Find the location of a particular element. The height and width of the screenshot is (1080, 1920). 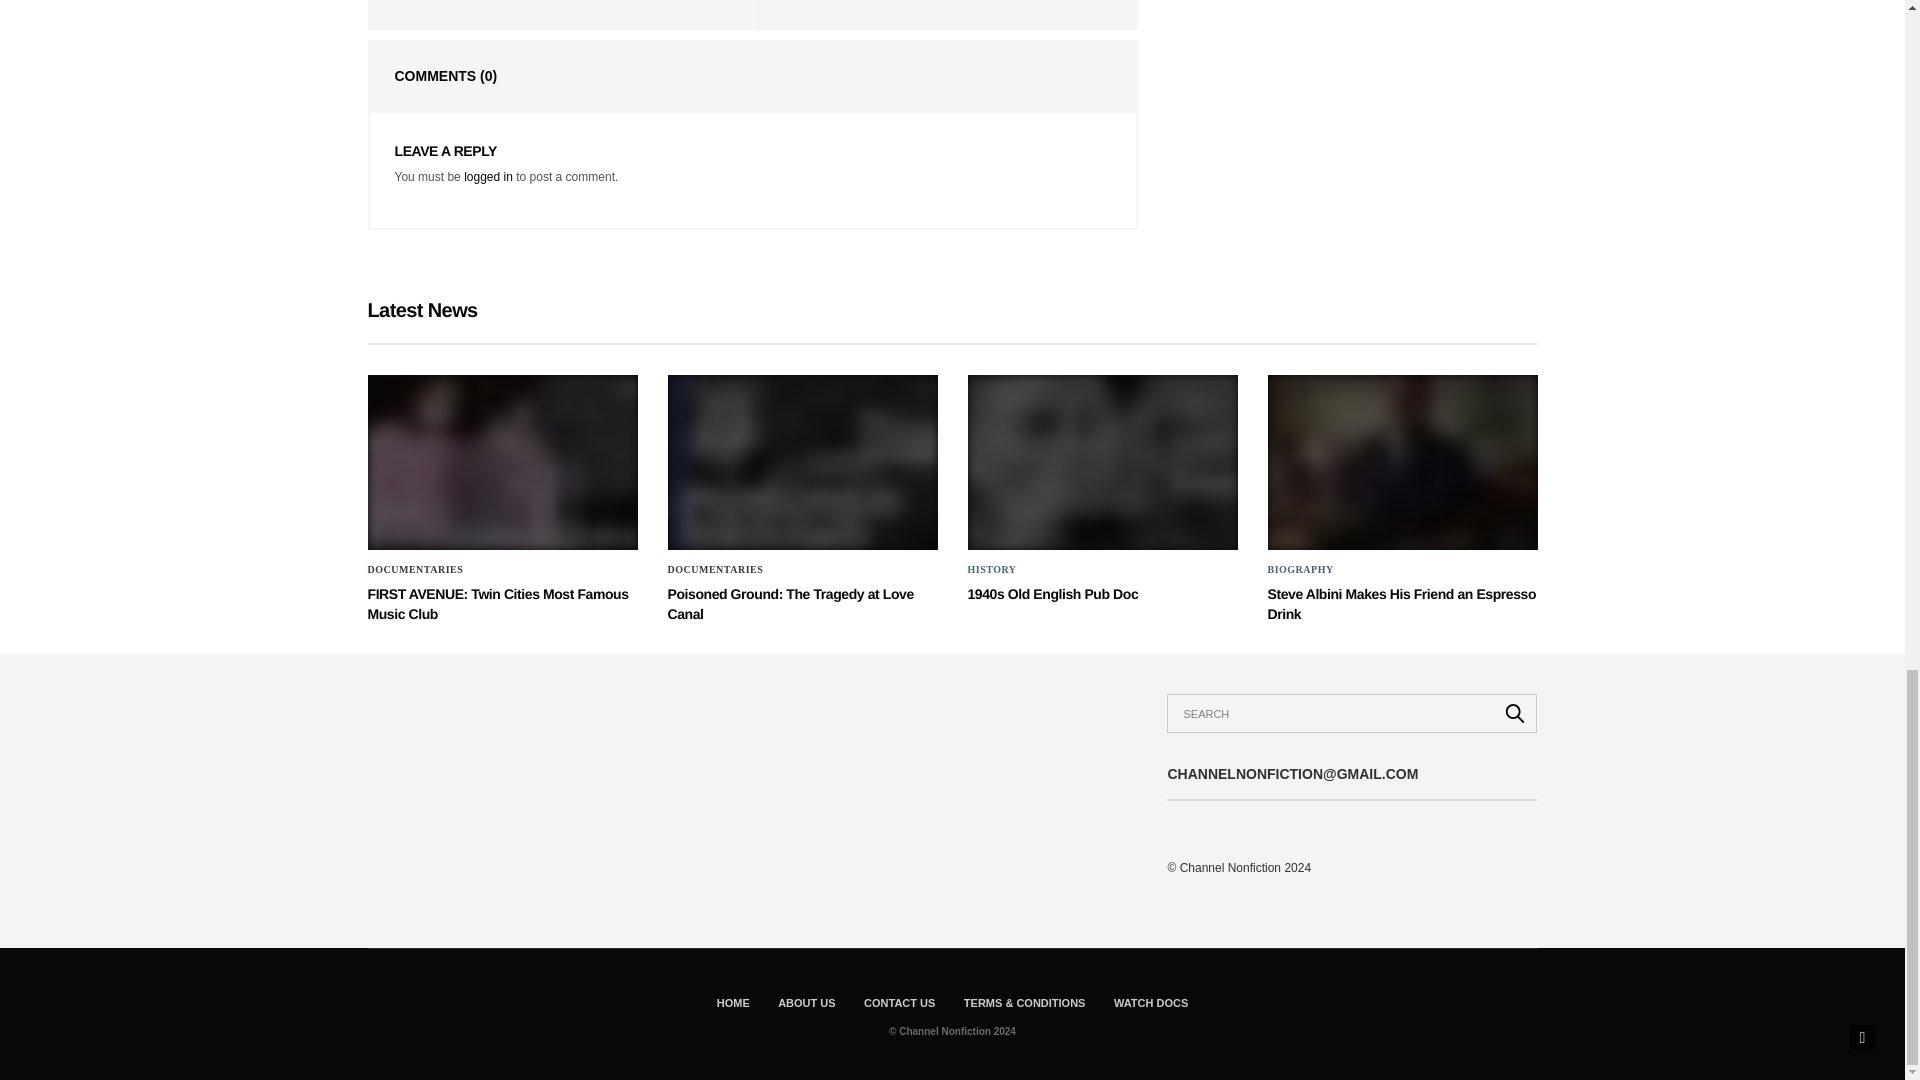

DOCUMENTARIES is located at coordinates (416, 569).